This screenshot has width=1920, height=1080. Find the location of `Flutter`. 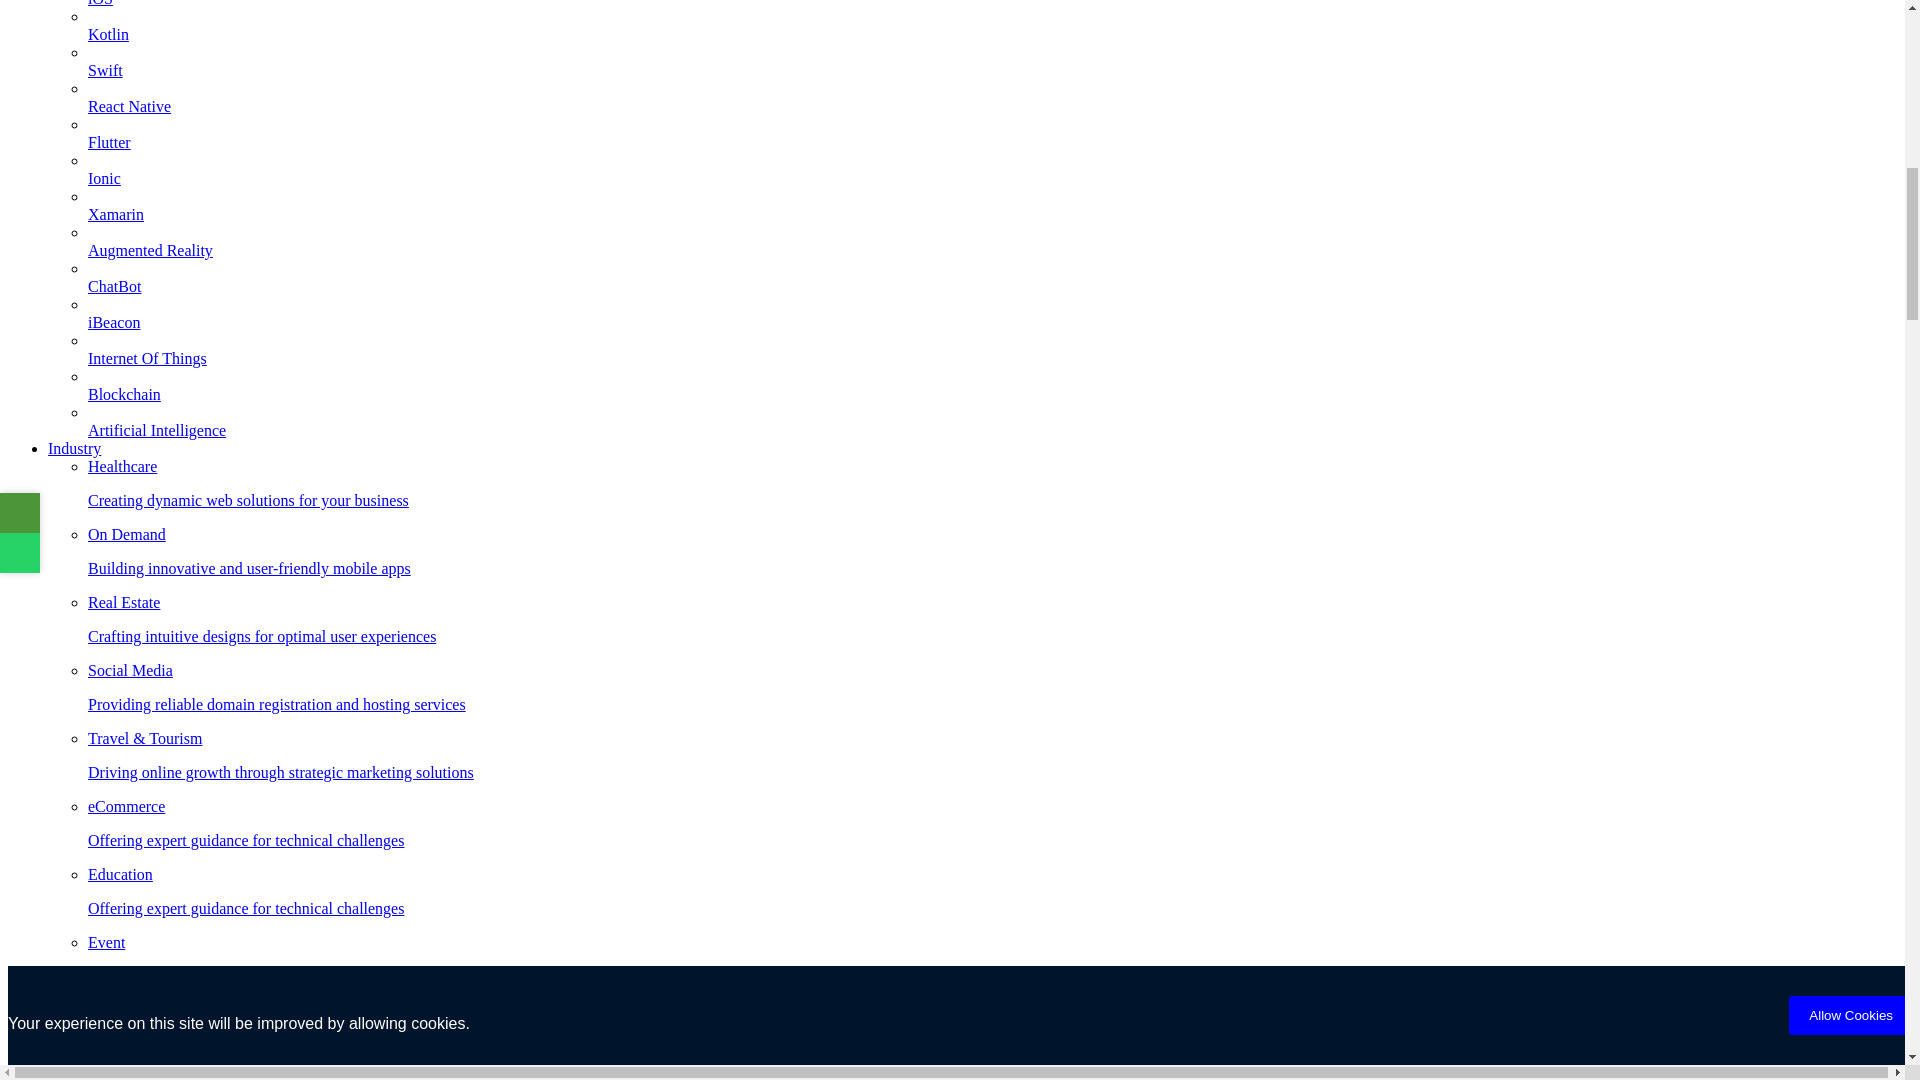

Flutter is located at coordinates (992, 151).